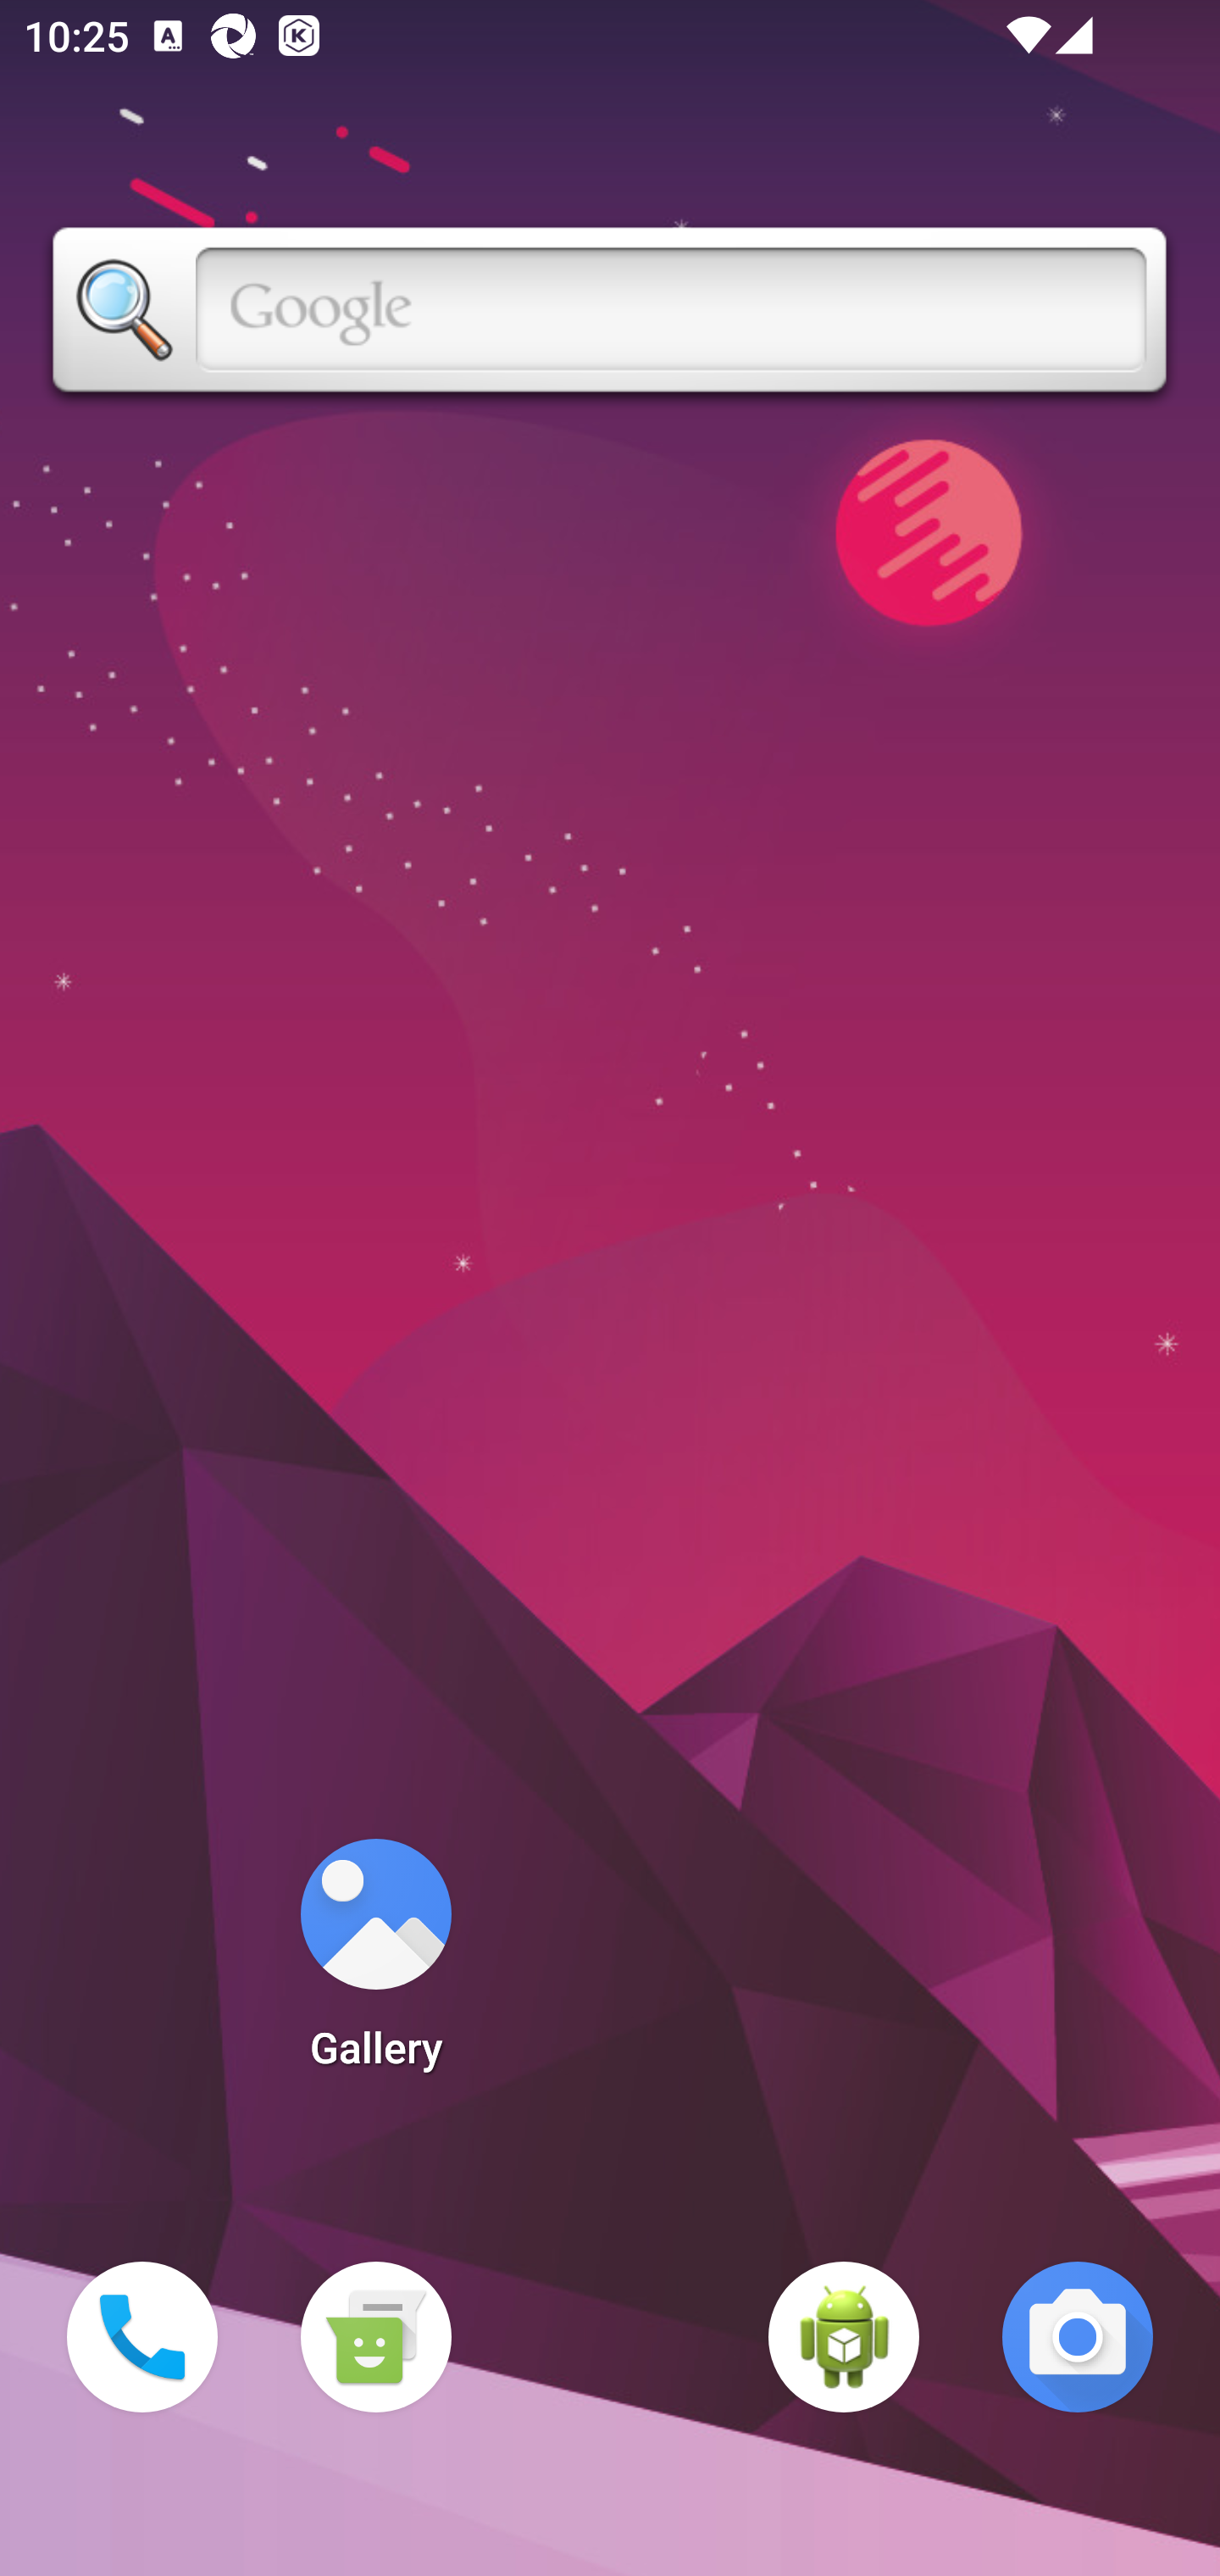  I want to click on Gallery, so click(375, 1964).